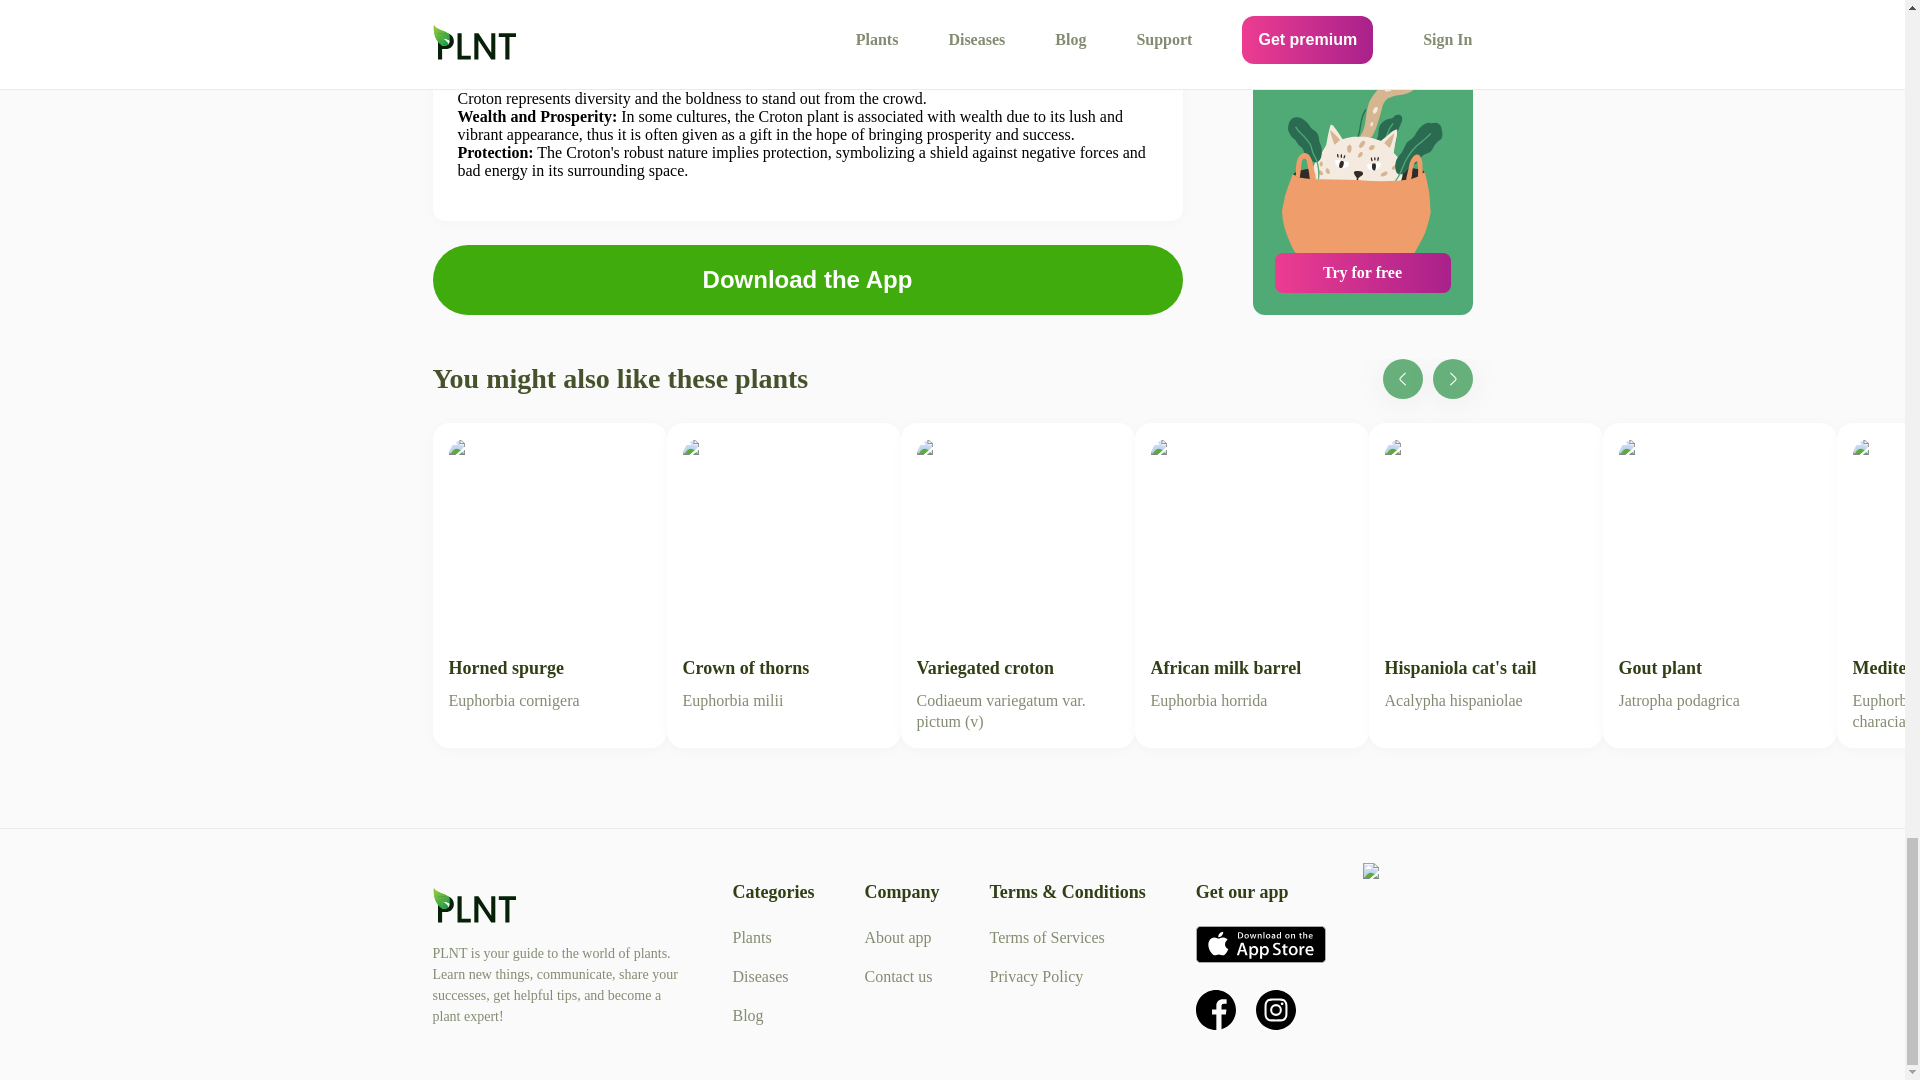 Image resolution: width=1920 pixels, height=1080 pixels. I want to click on Terms of Services, so click(1046, 937).